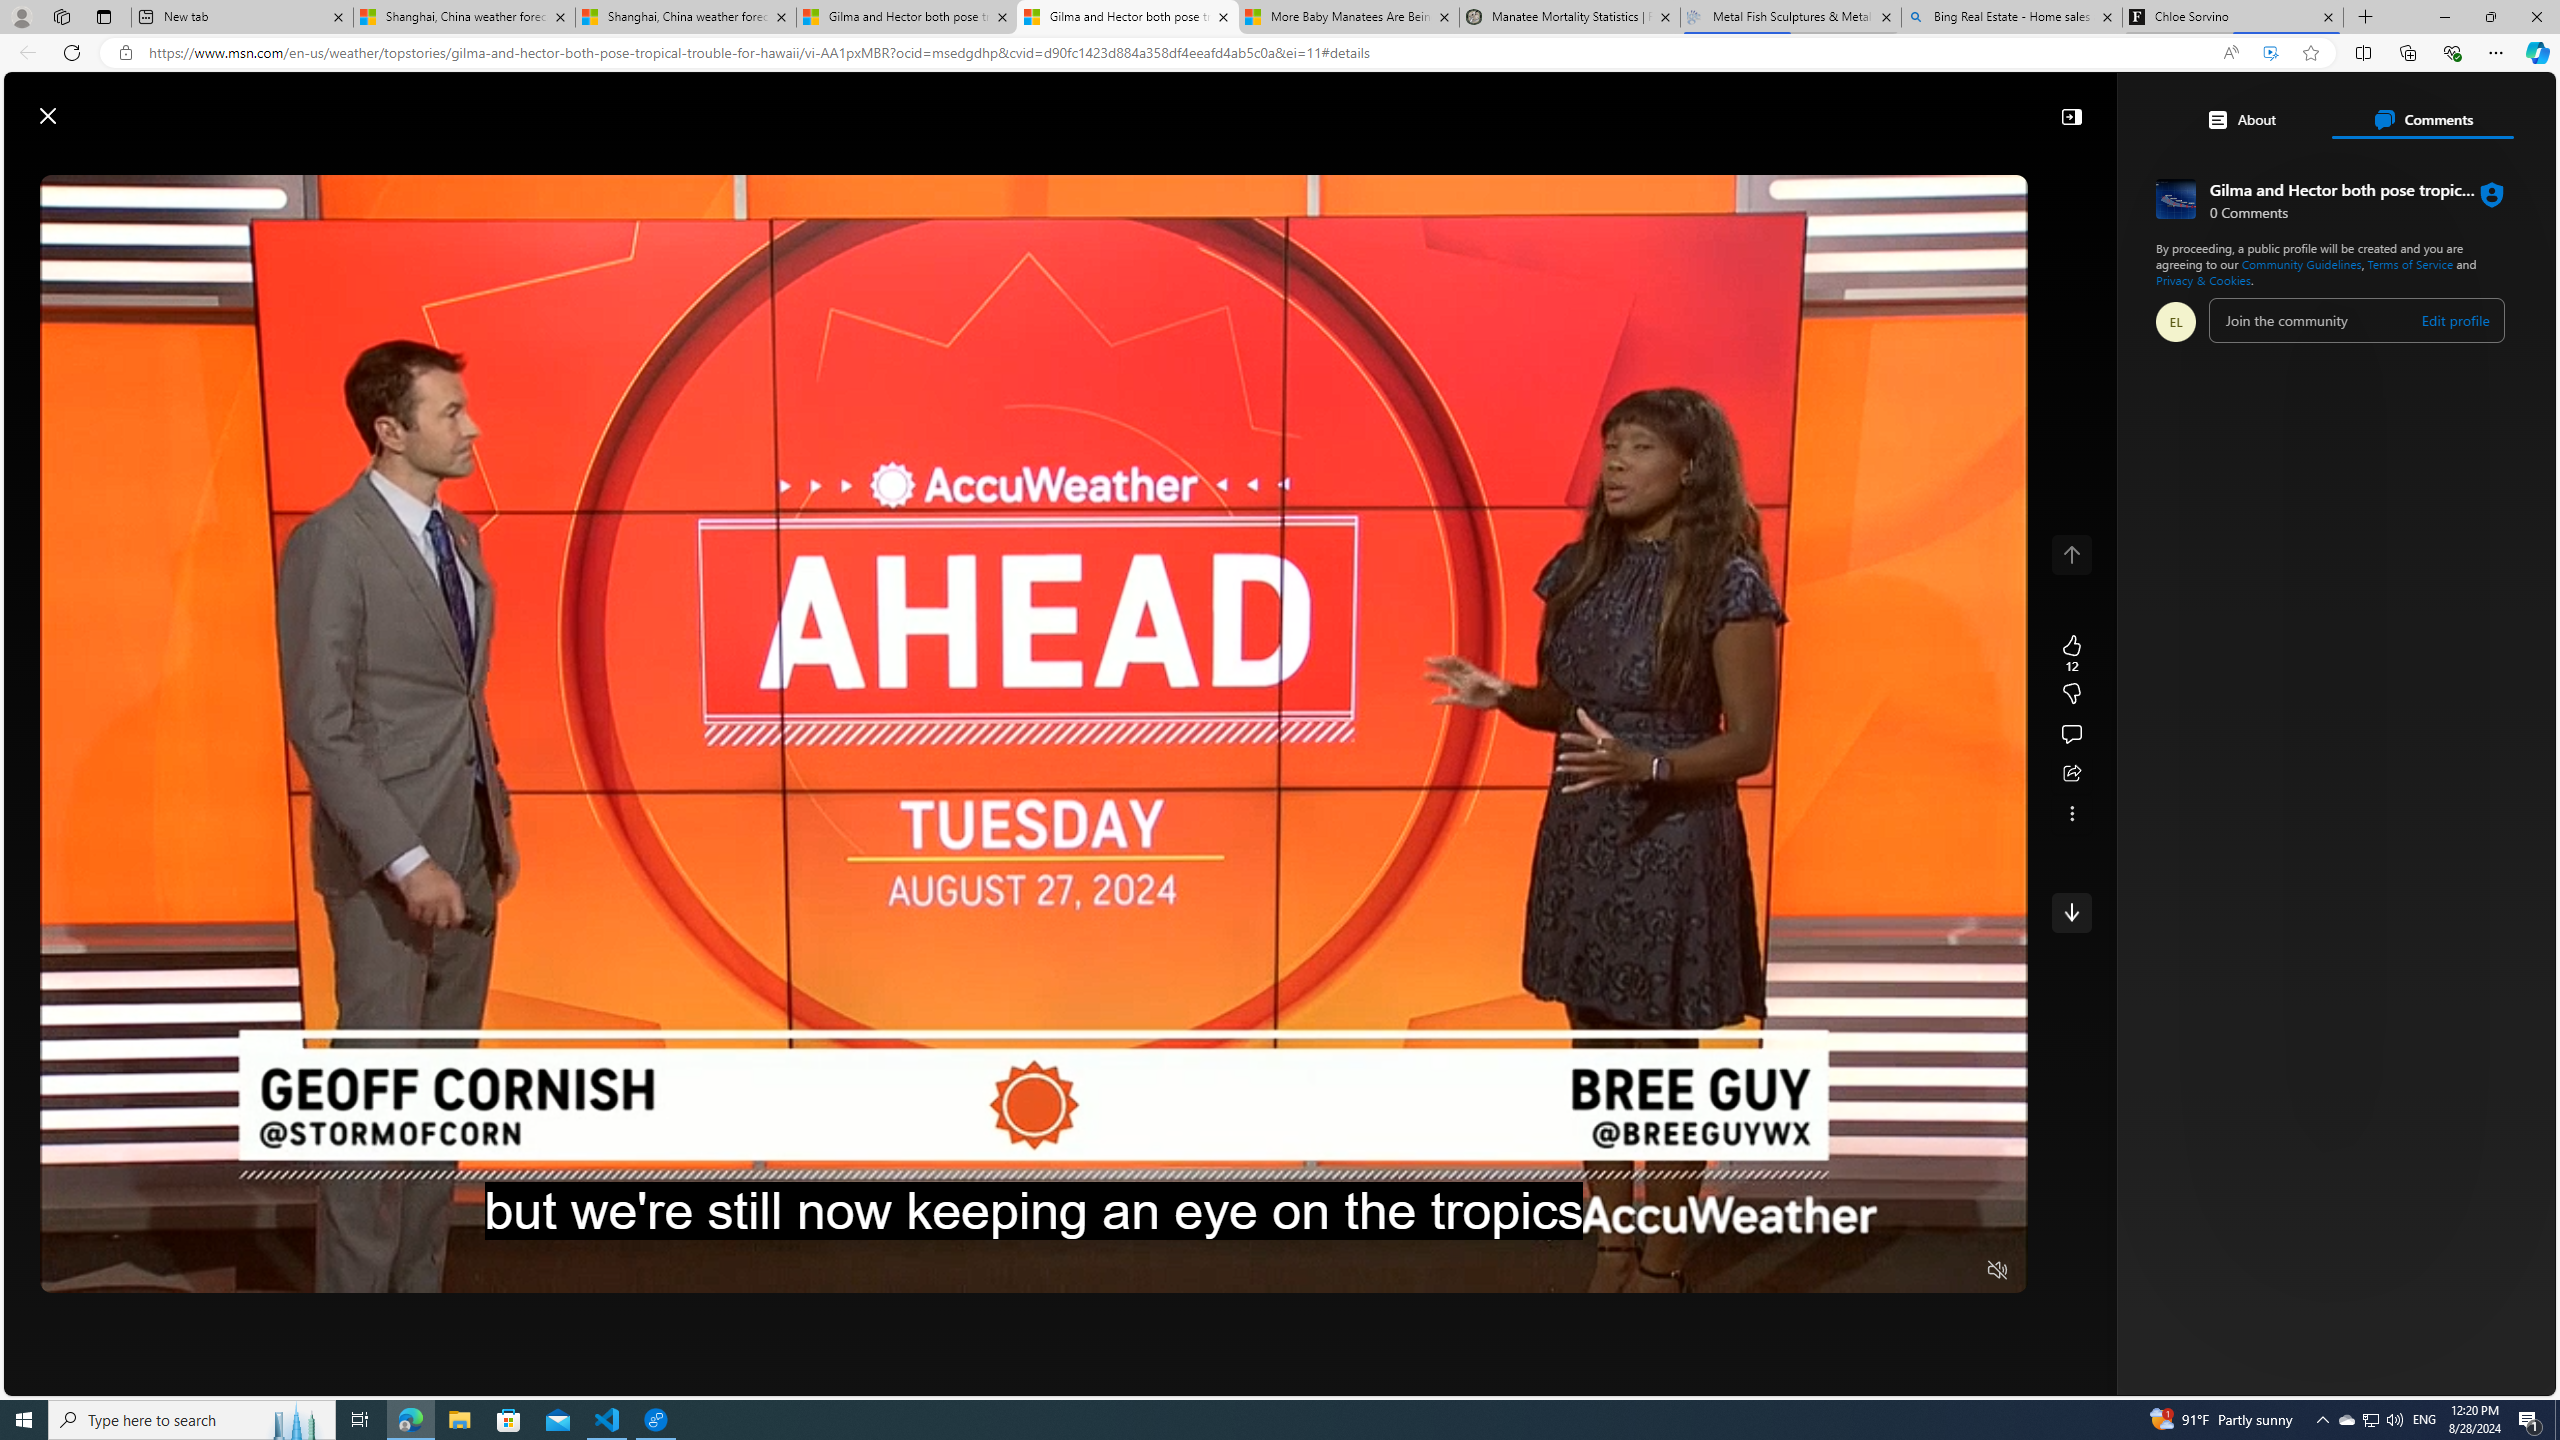 Image resolution: width=2560 pixels, height=1440 pixels. I want to click on More like this12Fewer like thisStart the conversation, so click(2072, 694).